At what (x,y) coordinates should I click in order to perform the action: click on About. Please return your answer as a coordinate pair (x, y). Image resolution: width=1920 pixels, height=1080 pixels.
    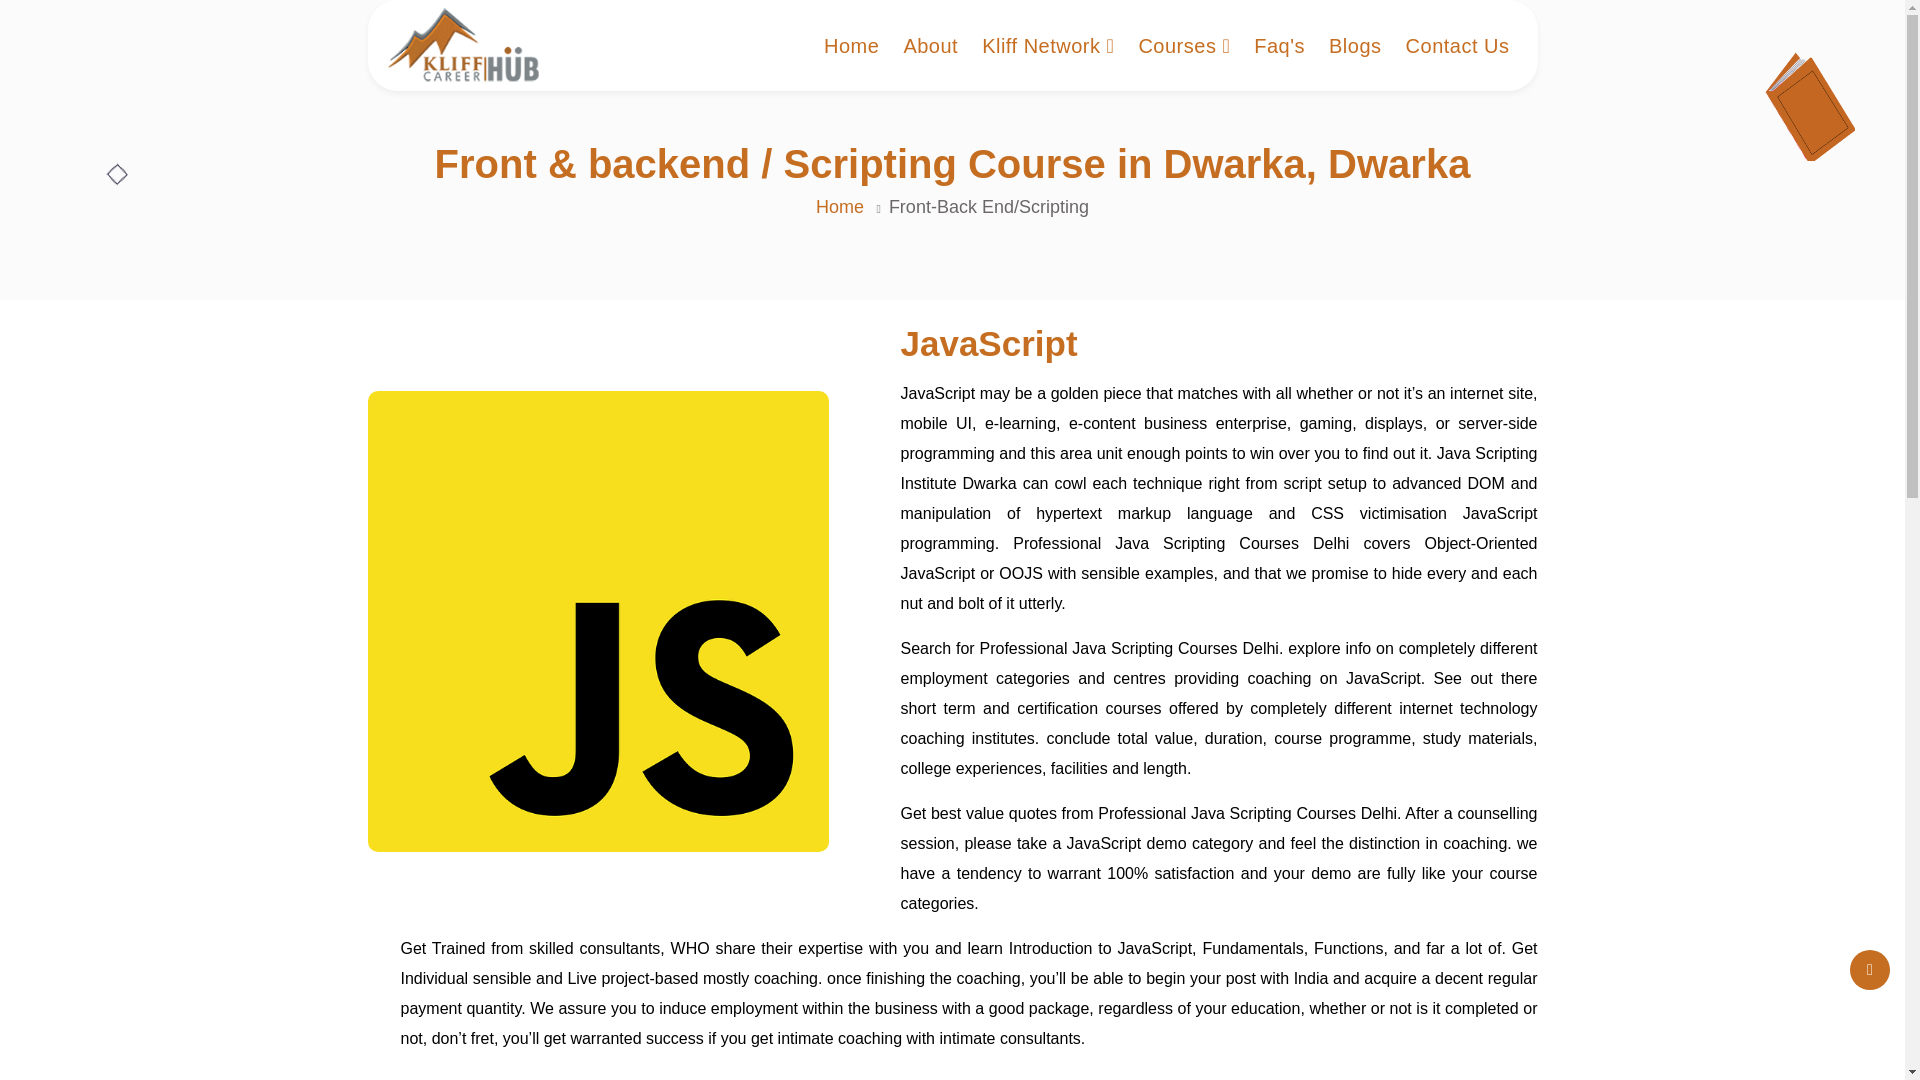
    Looking at the image, I should click on (930, 45).